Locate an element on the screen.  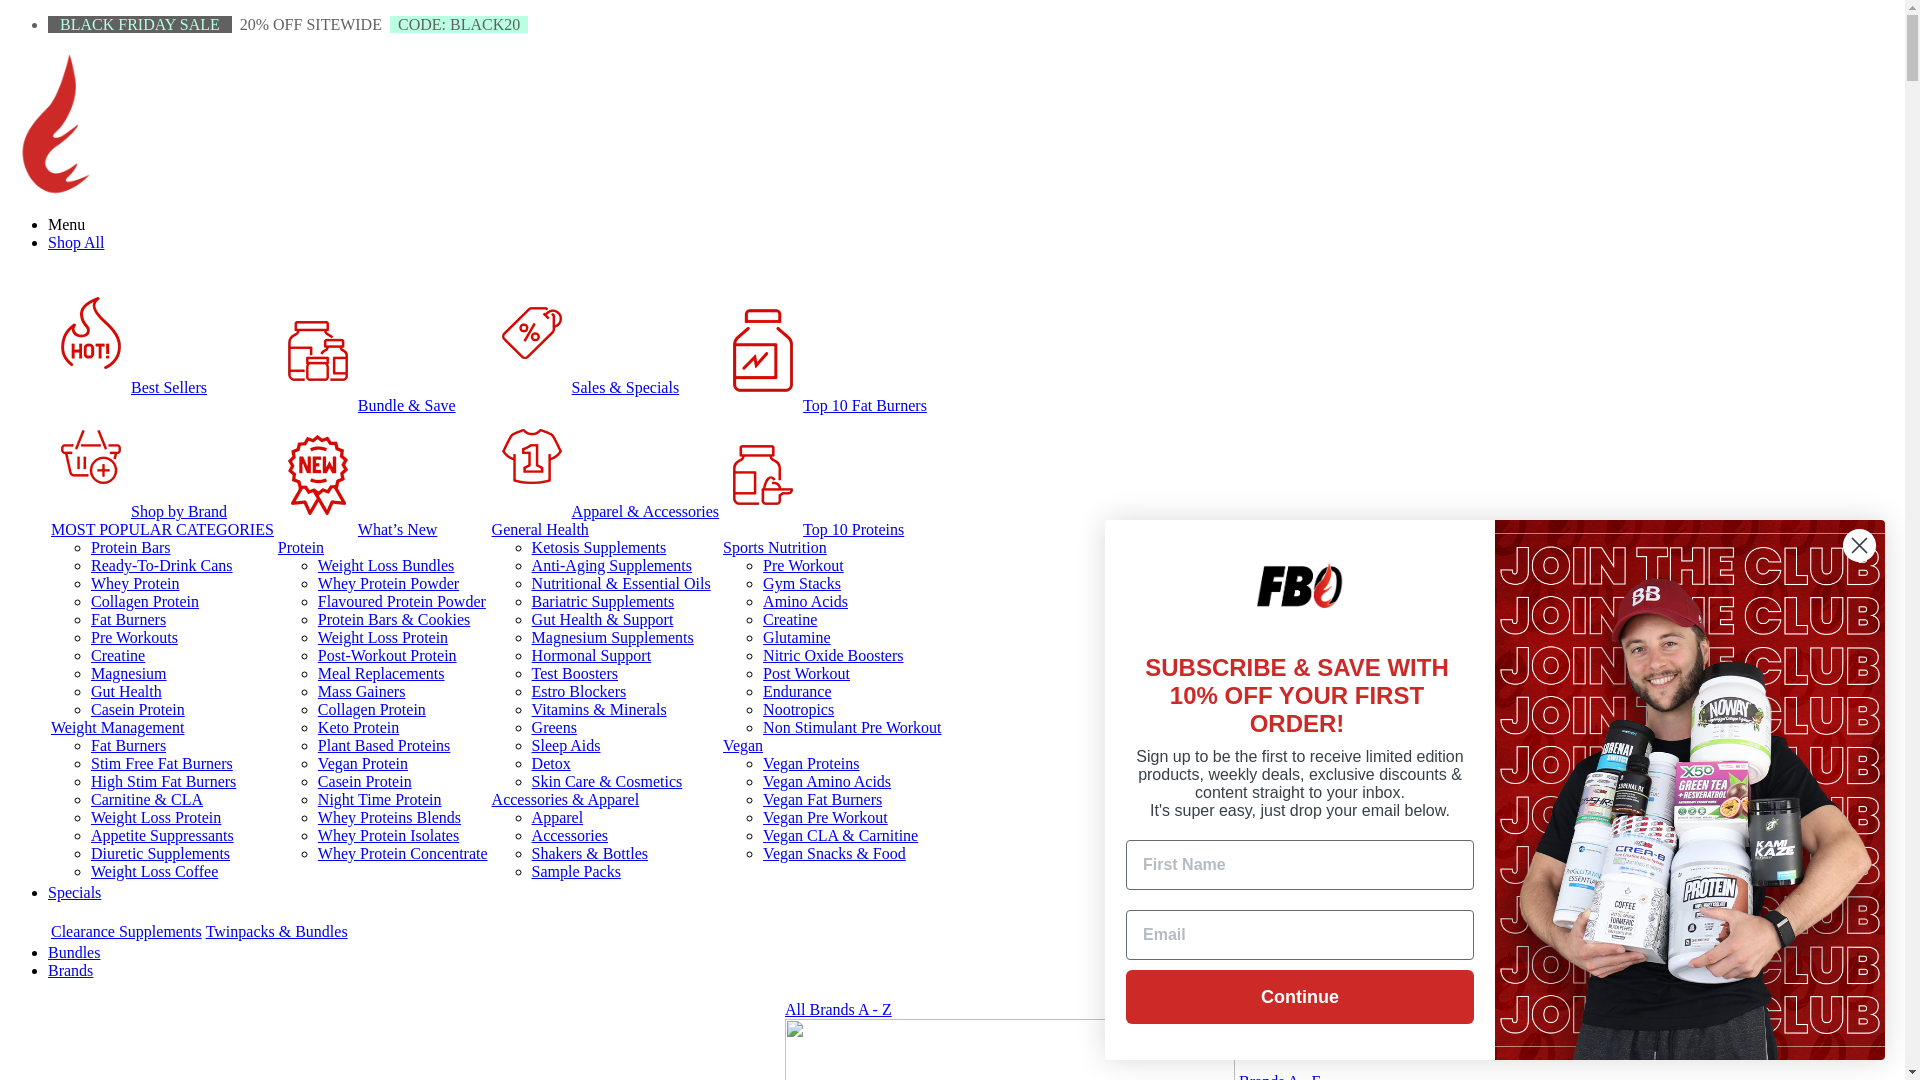
Carnitine & CLA is located at coordinates (147, 800).